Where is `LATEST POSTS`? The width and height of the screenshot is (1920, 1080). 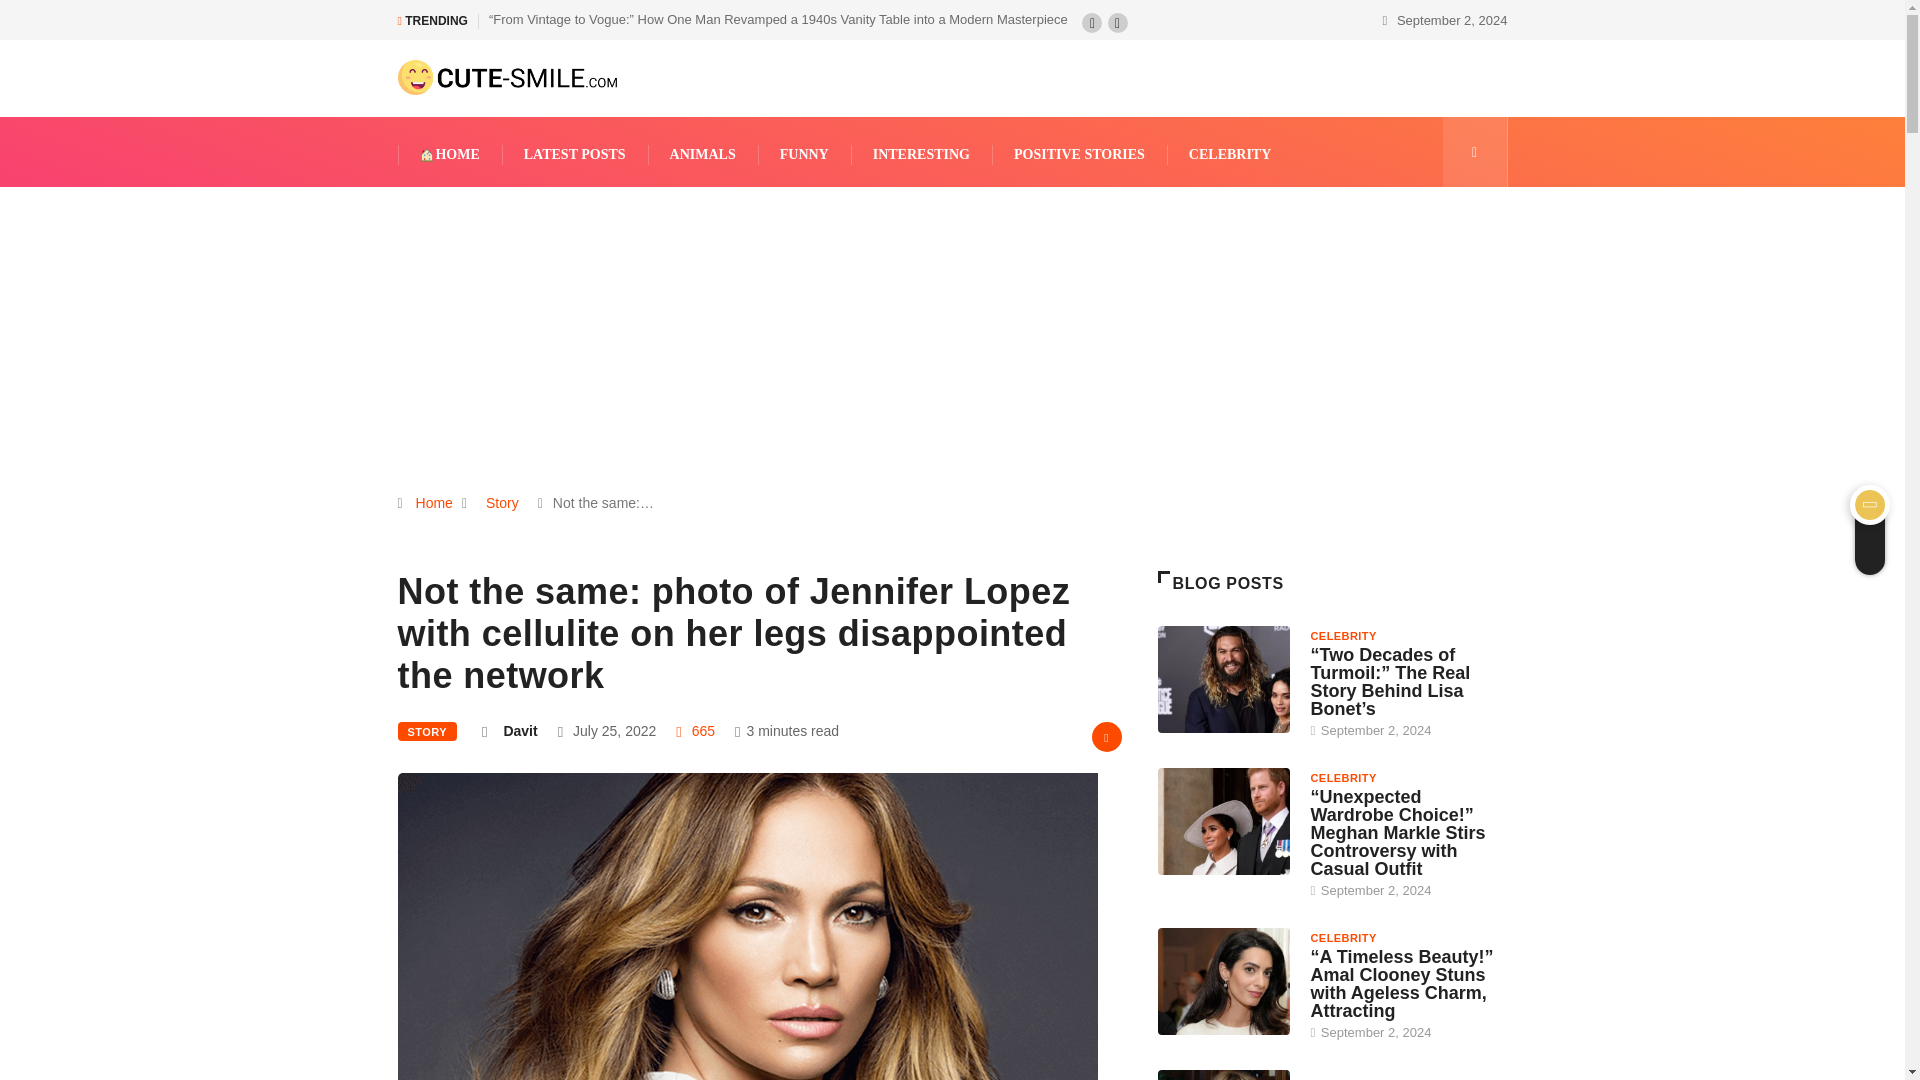
LATEST POSTS is located at coordinates (574, 154).